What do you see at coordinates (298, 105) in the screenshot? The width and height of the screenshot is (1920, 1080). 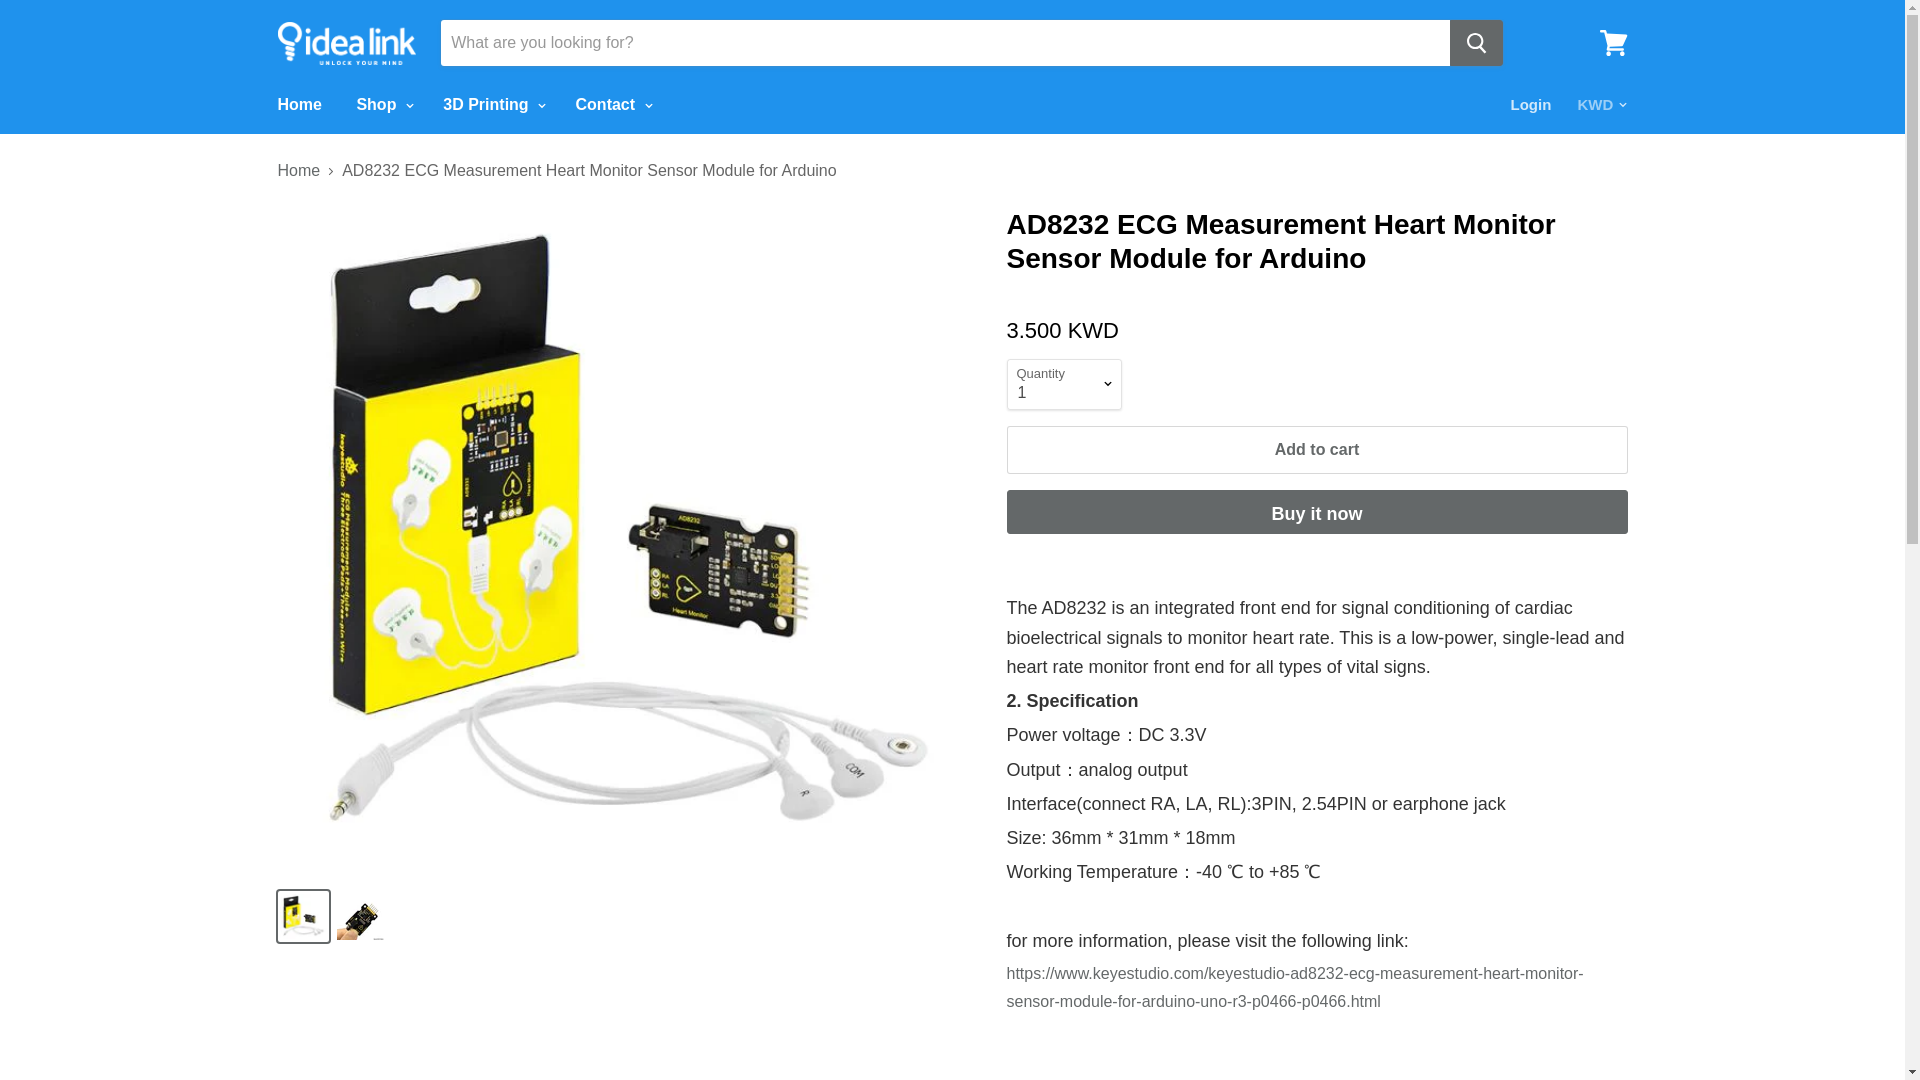 I see `Home` at bounding box center [298, 105].